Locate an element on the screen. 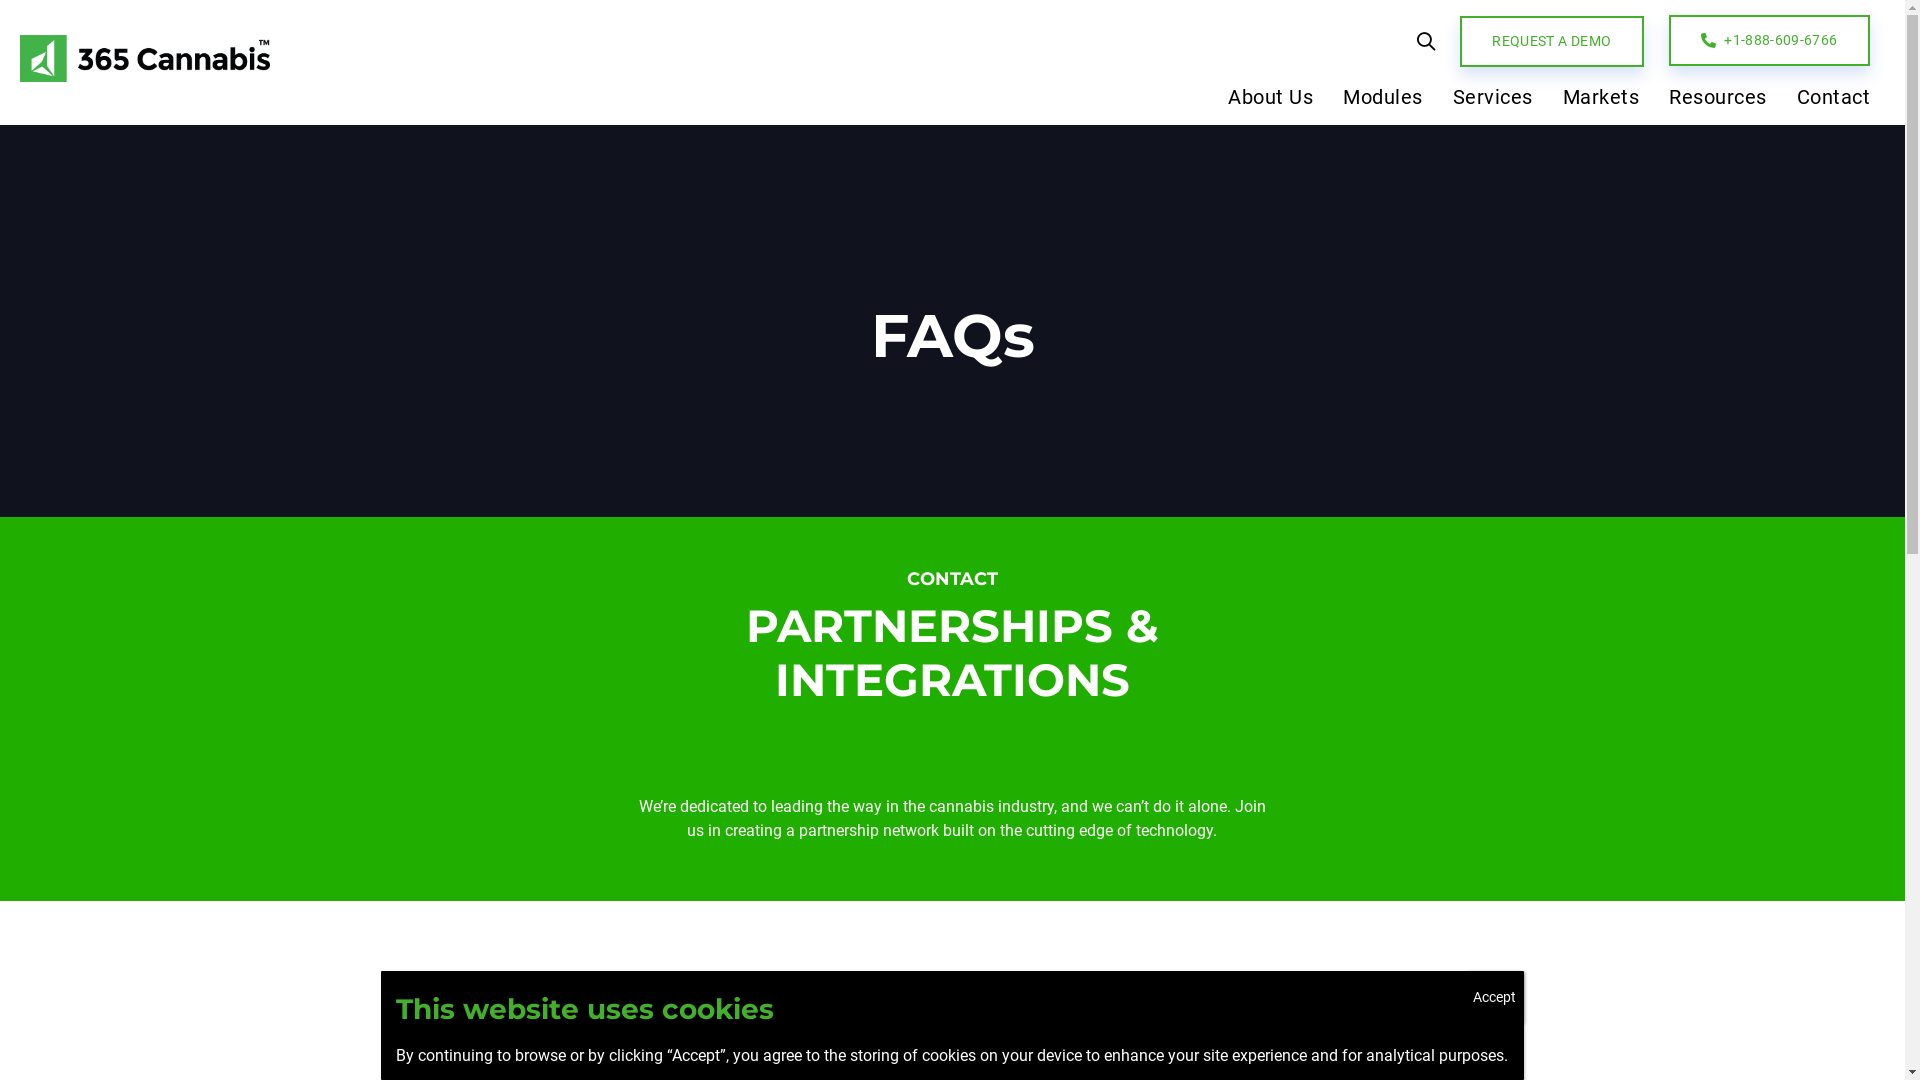 Image resolution: width=1920 pixels, height=1080 pixels. Accept is located at coordinates (1494, 997).